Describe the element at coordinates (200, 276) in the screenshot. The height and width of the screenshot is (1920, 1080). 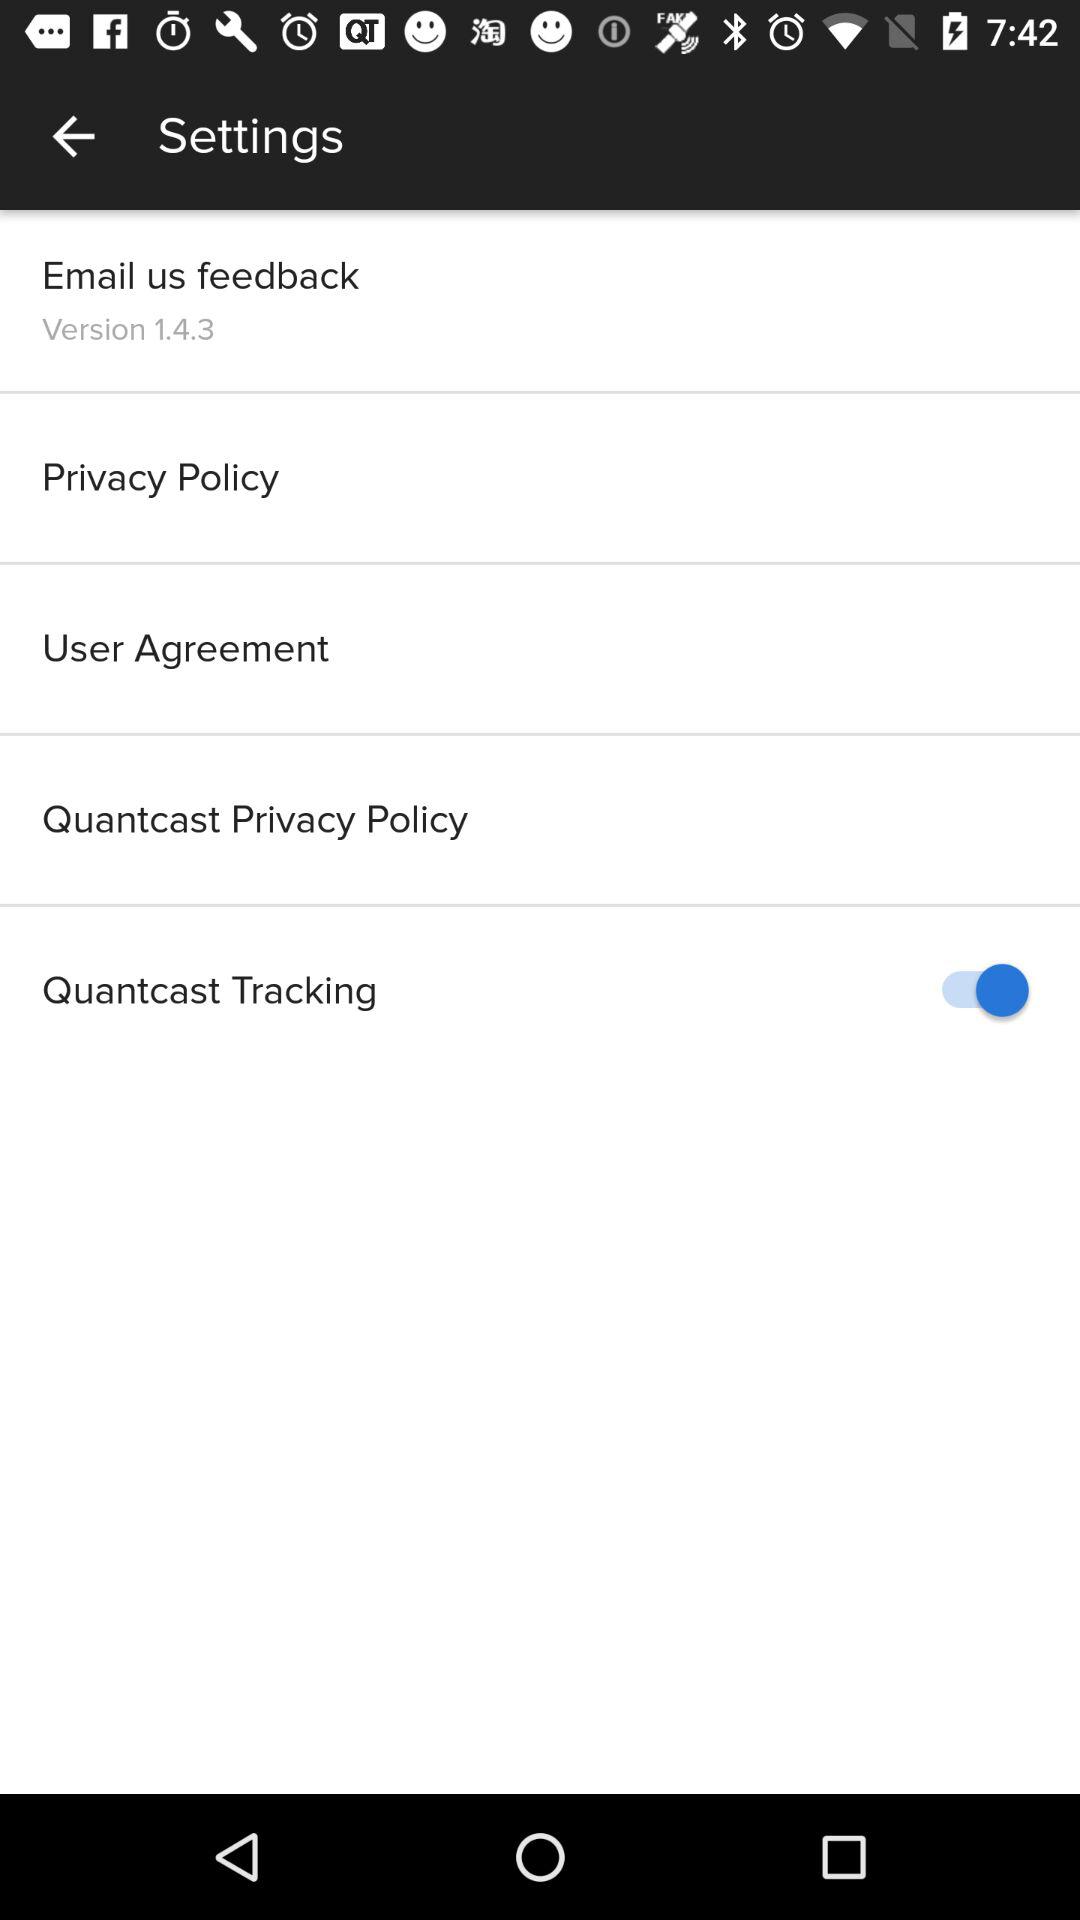
I see `swipe until email us feedback icon` at that location.